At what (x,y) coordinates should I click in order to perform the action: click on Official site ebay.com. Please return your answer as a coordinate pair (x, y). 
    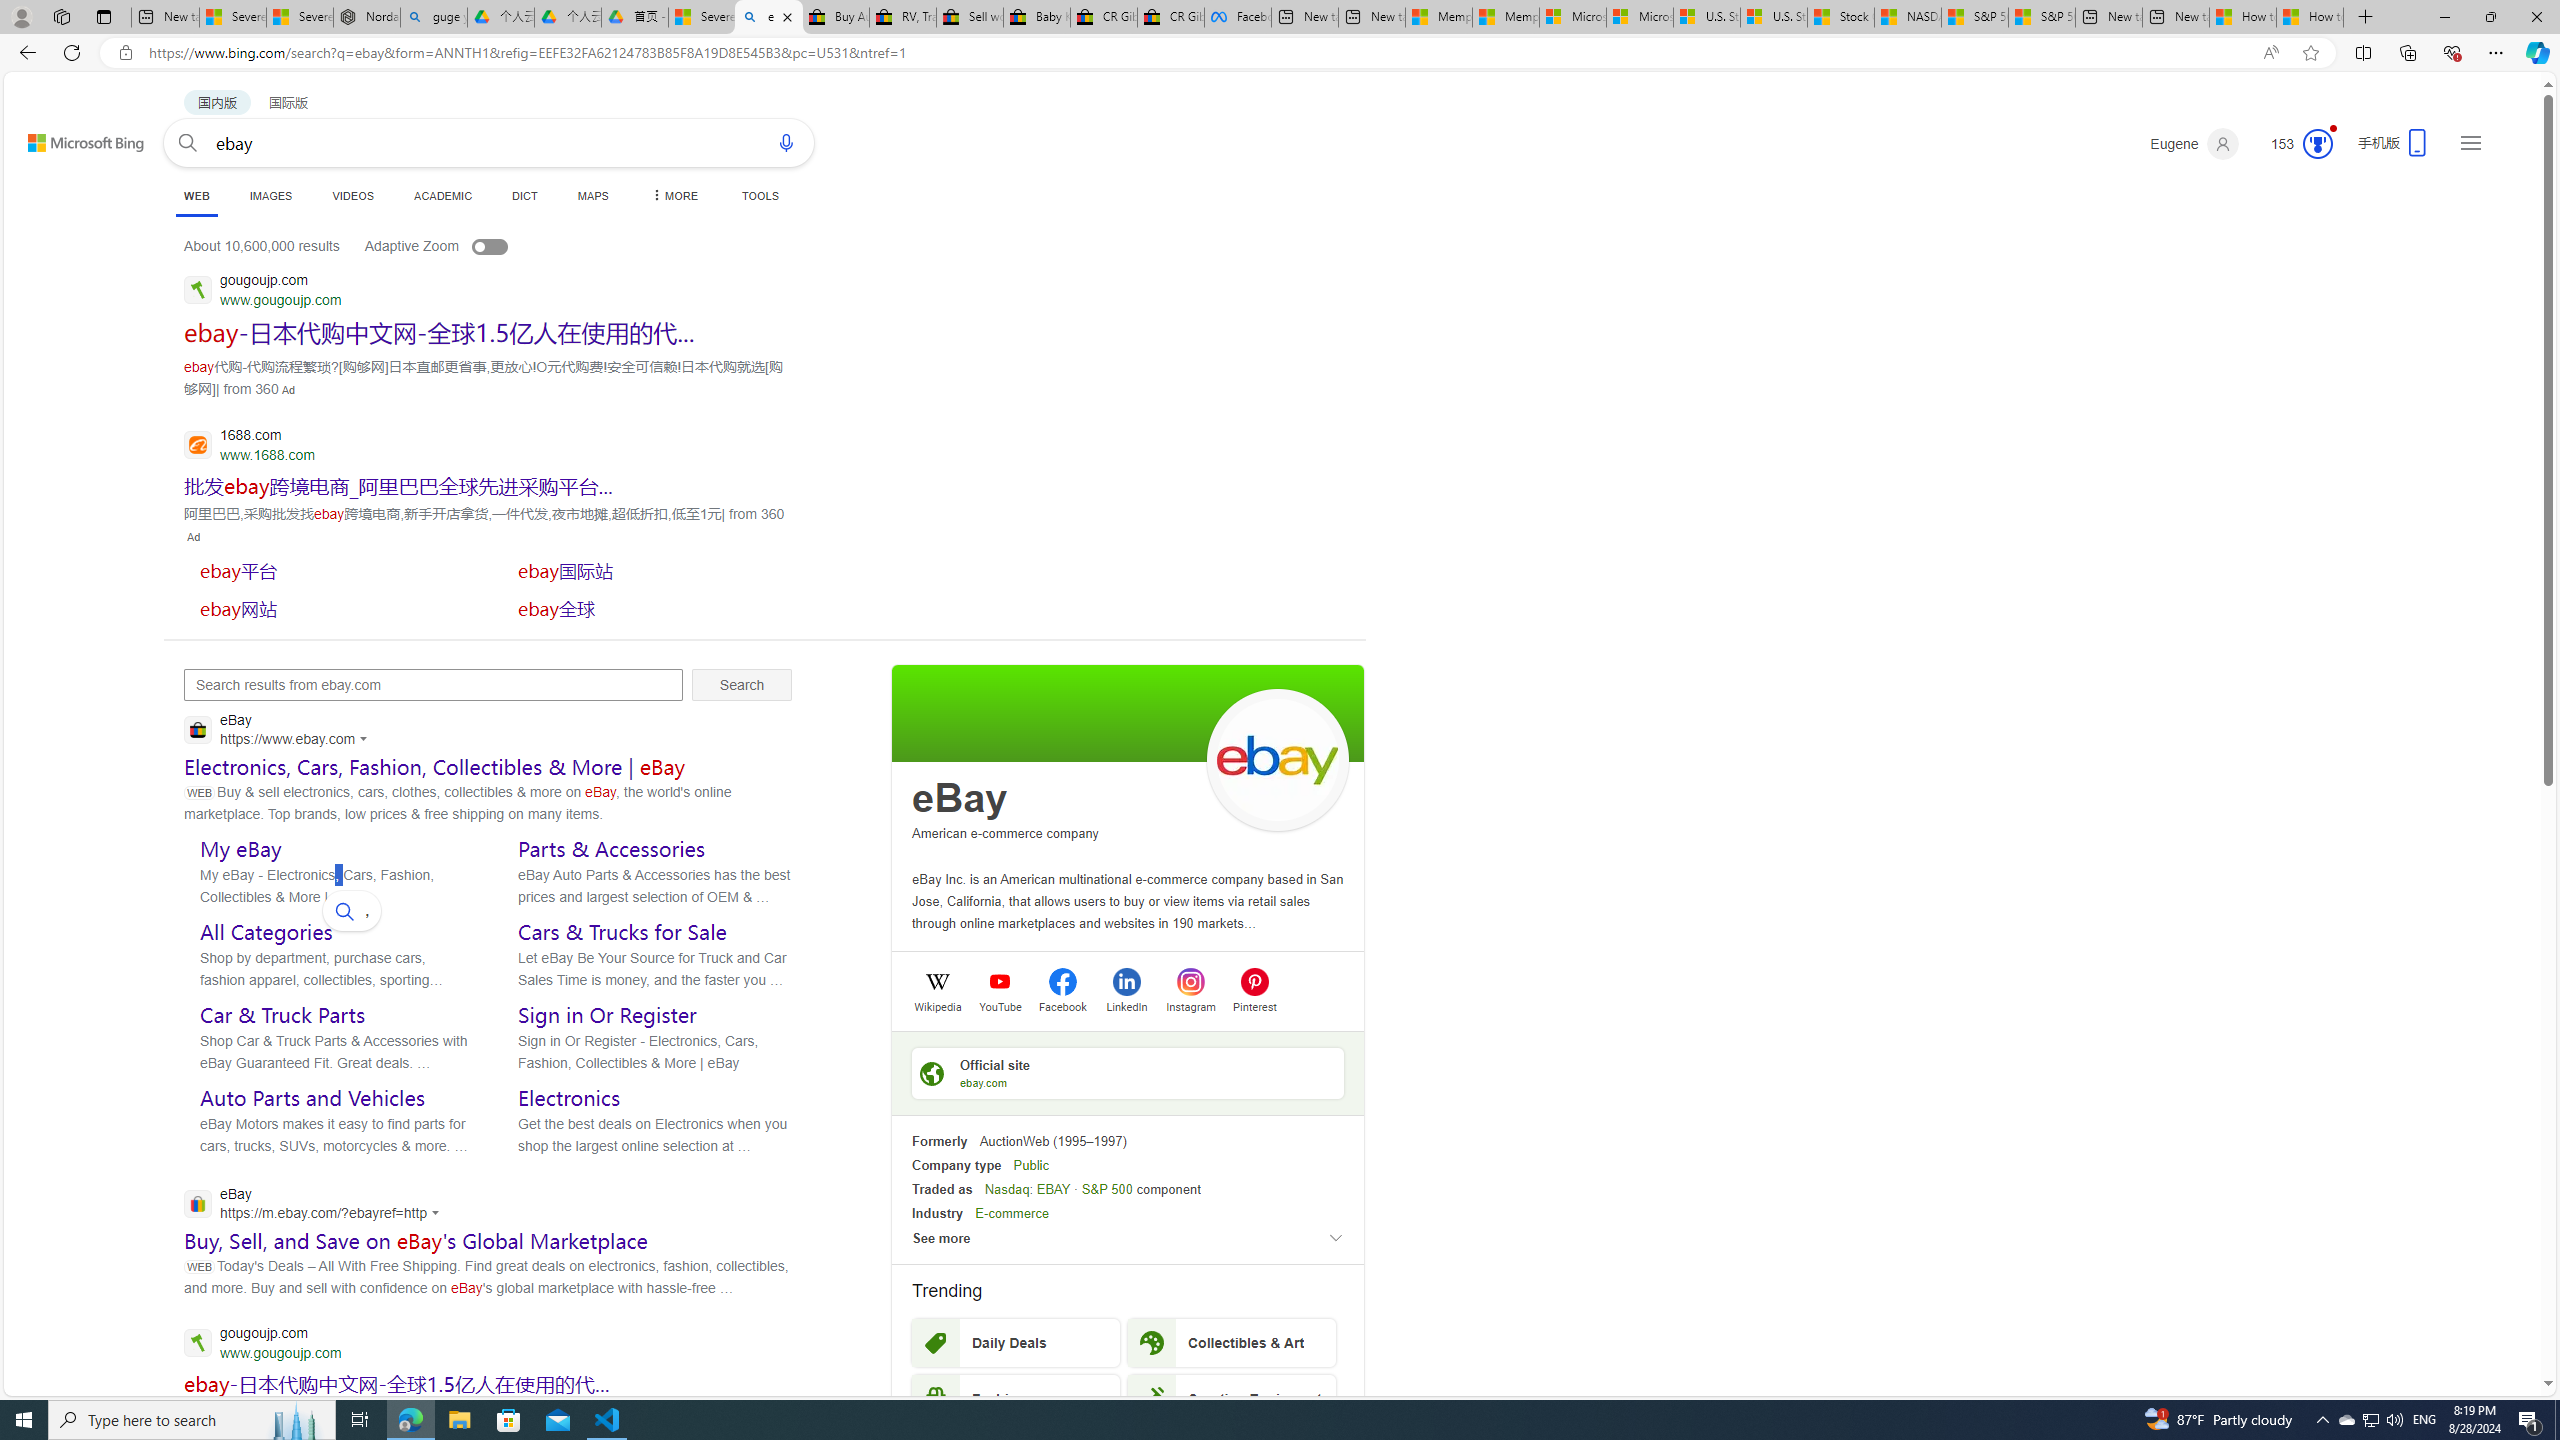
    Looking at the image, I should click on (1128, 1073).